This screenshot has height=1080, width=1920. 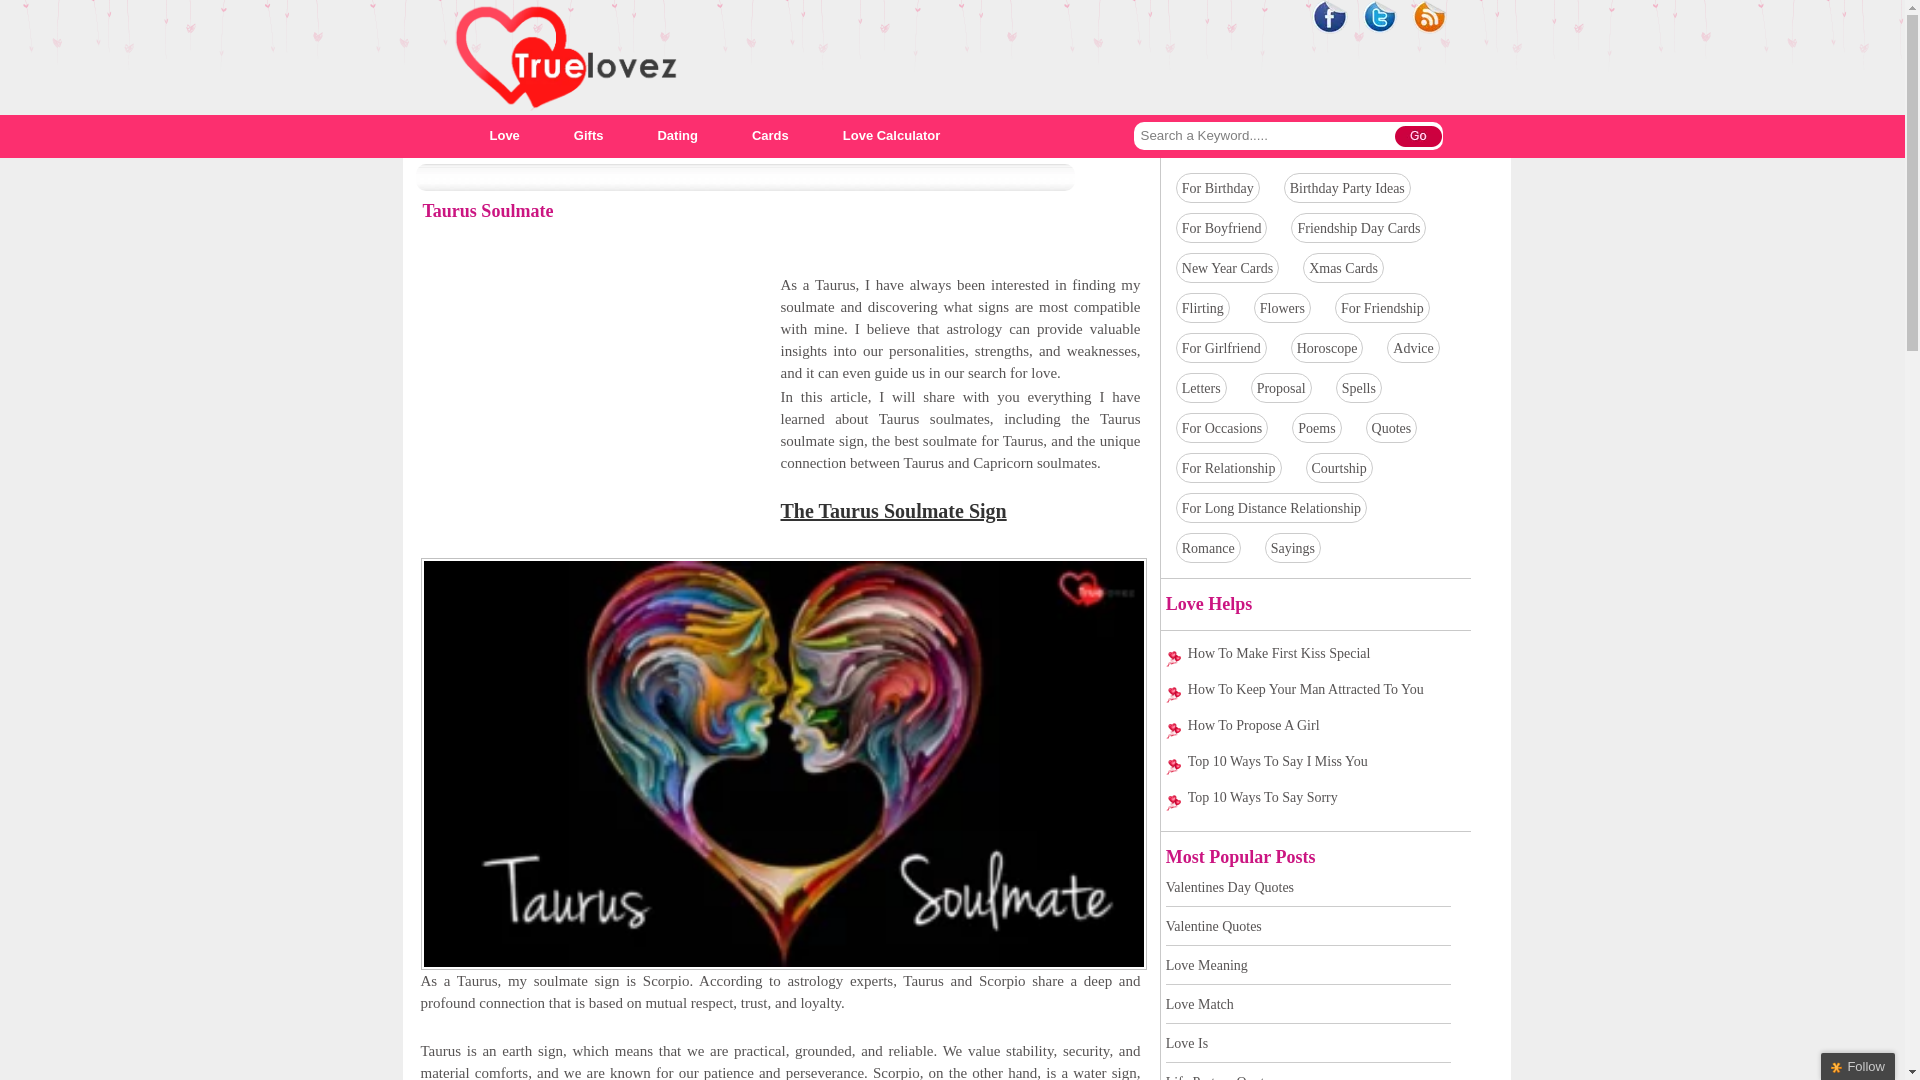 What do you see at coordinates (1316, 428) in the screenshot?
I see `Poems` at bounding box center [1316, 428].